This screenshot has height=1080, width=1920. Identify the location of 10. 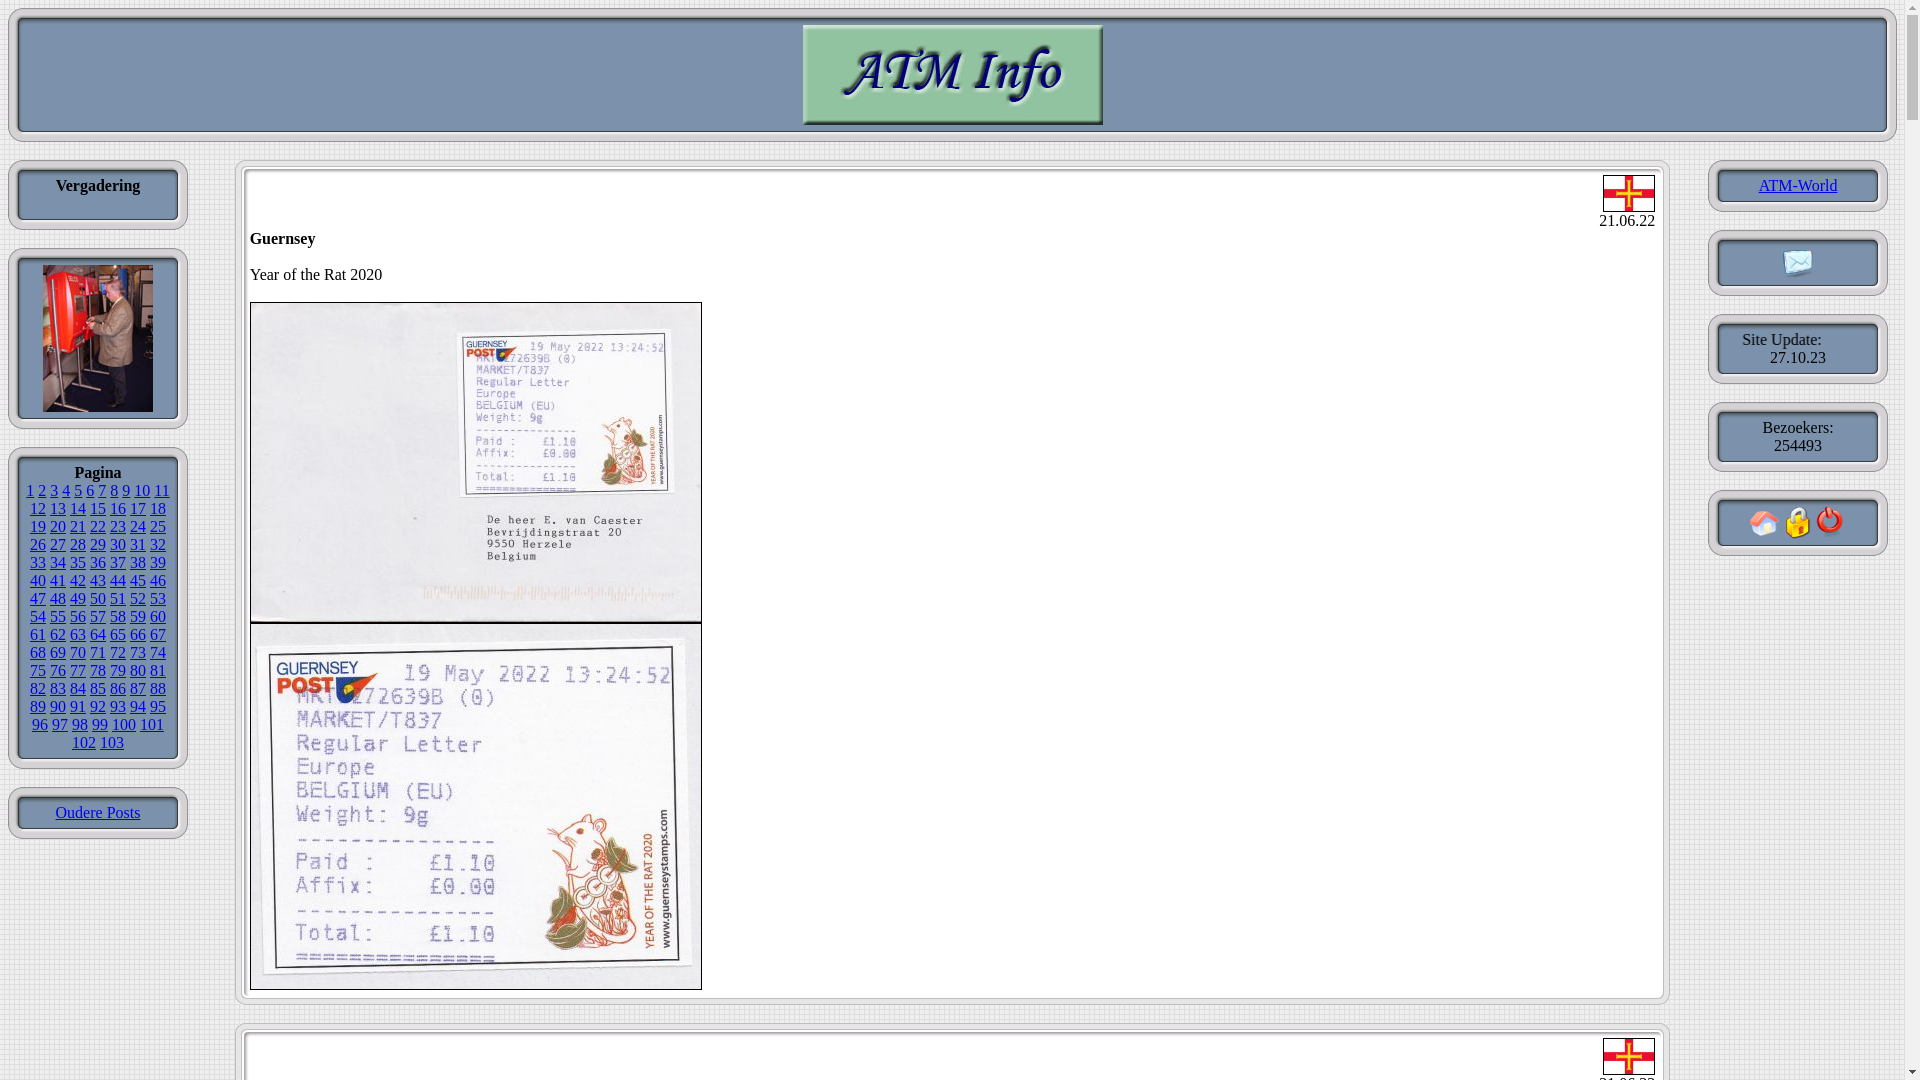
(142, 490).